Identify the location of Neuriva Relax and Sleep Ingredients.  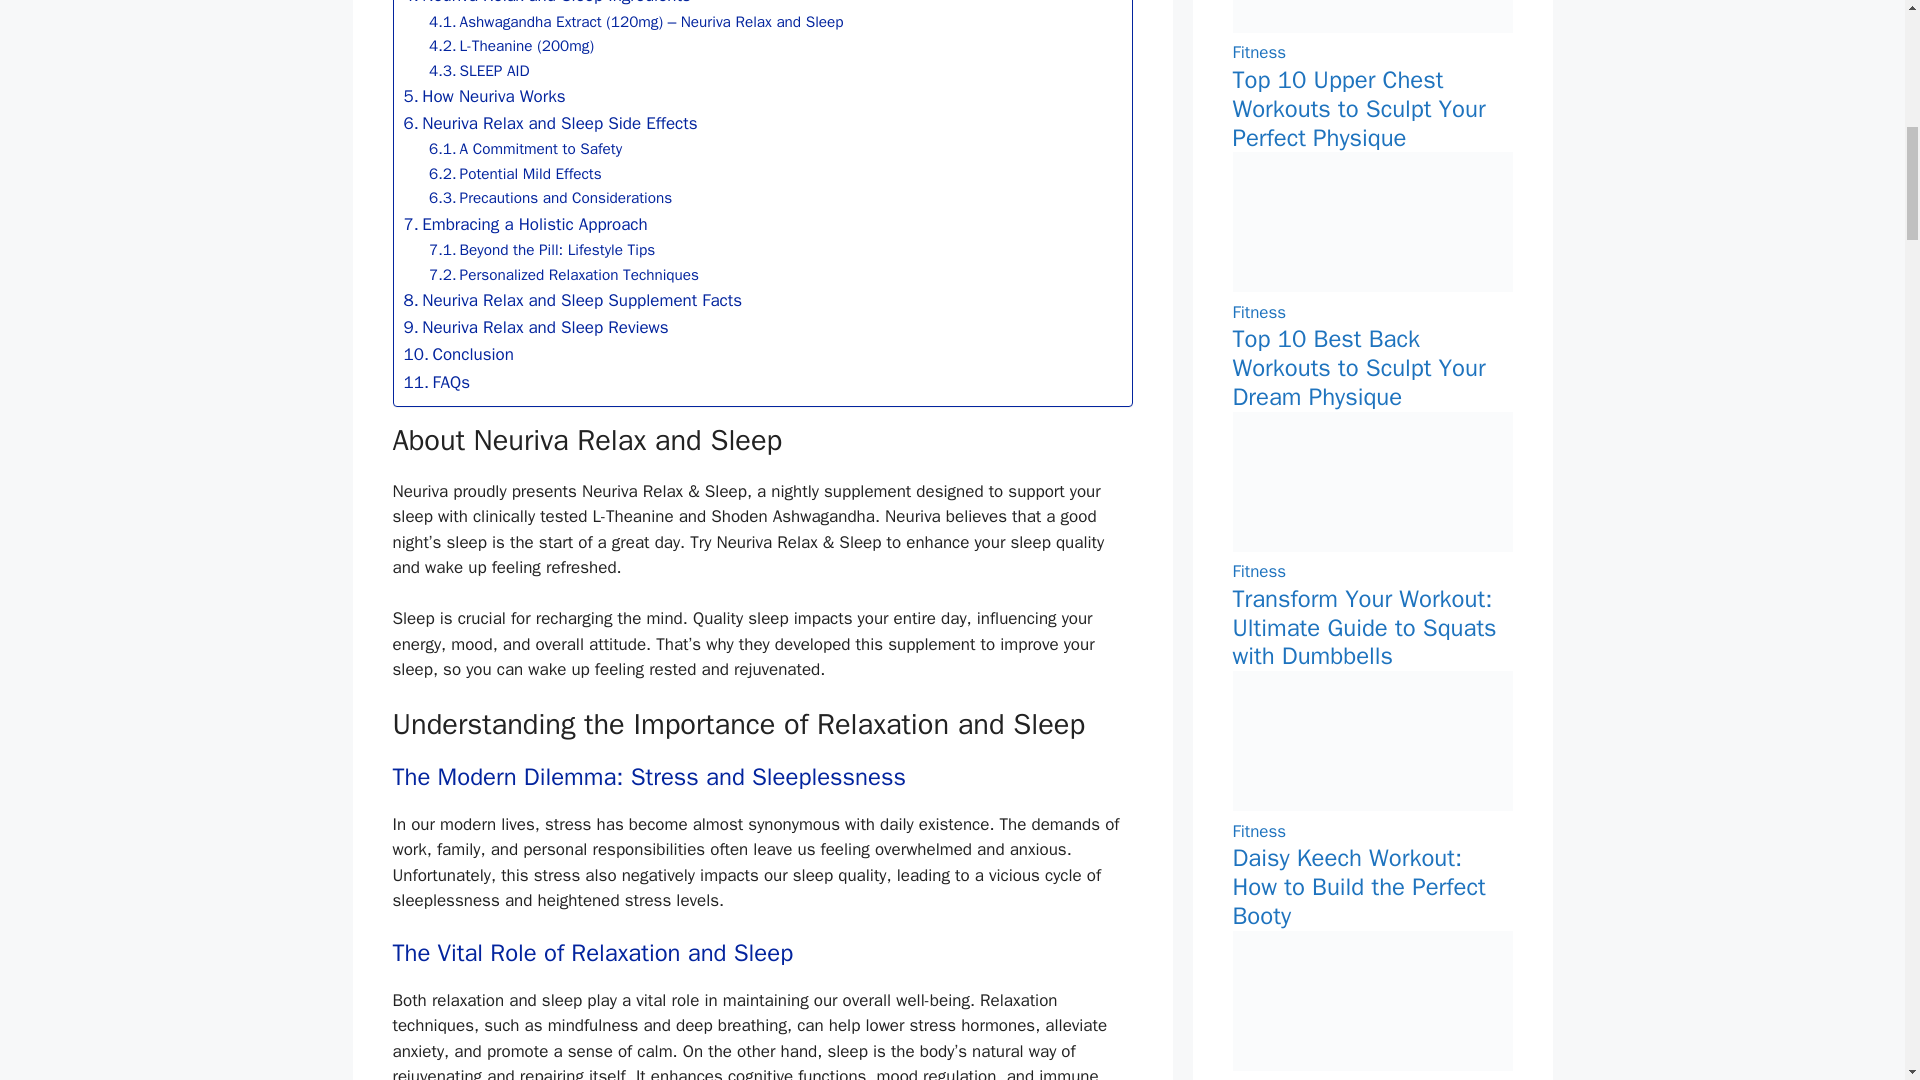
(547, 4).